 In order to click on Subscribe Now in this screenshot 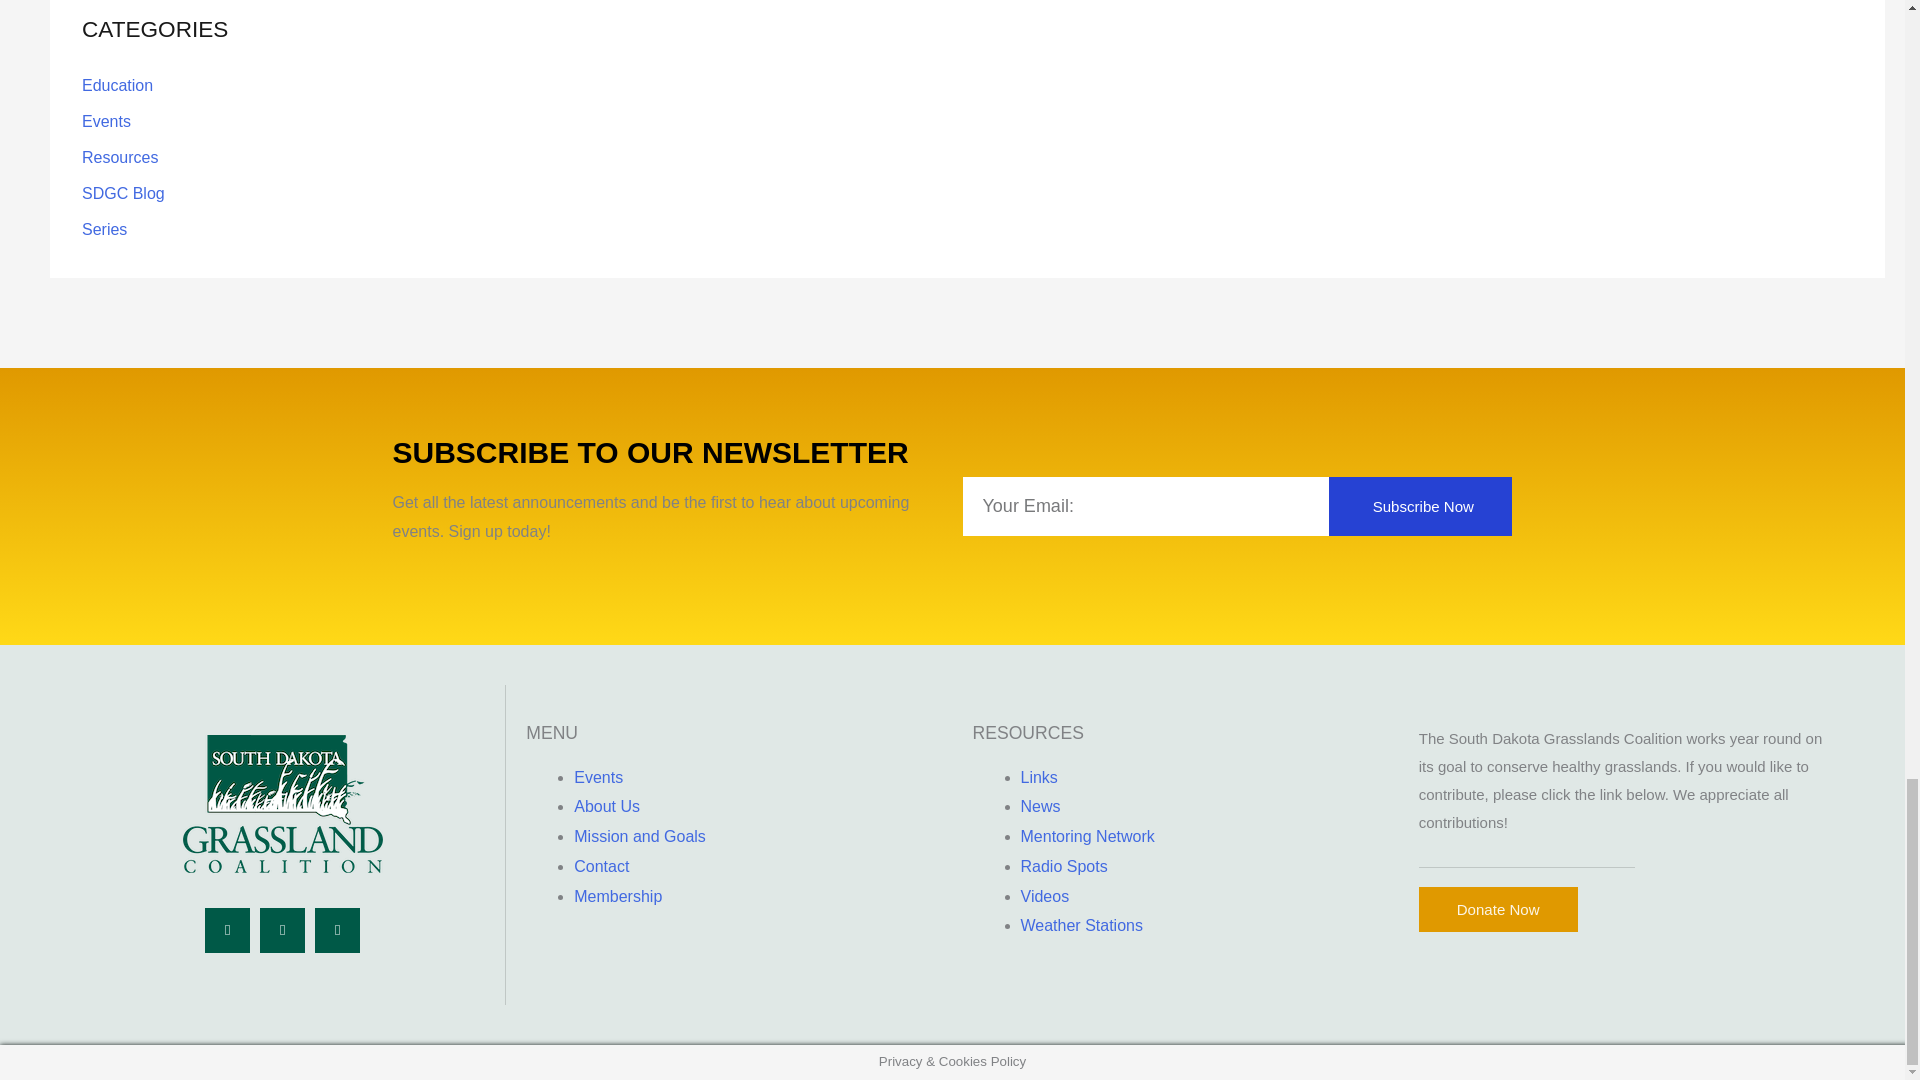, I will do `click(1420, 506)`.